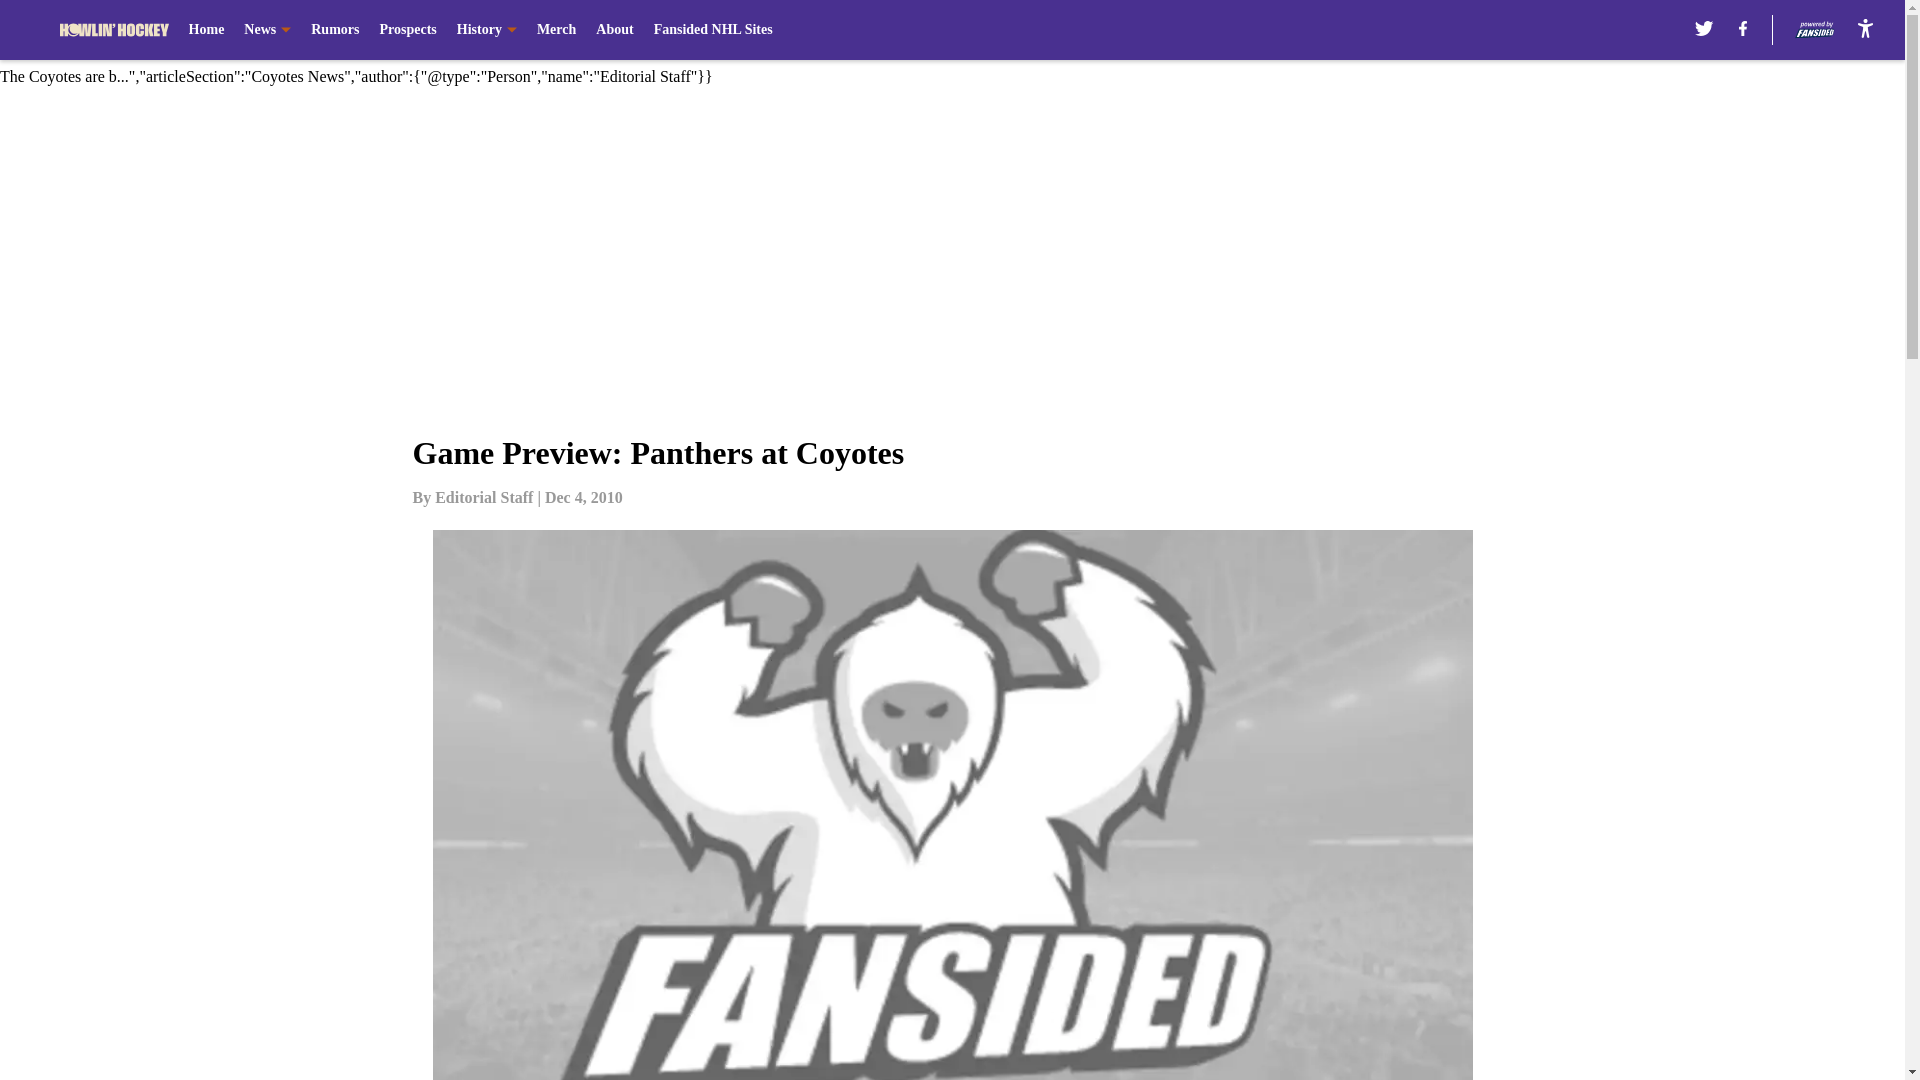  I want to click on Prospects, so click(406, 30).